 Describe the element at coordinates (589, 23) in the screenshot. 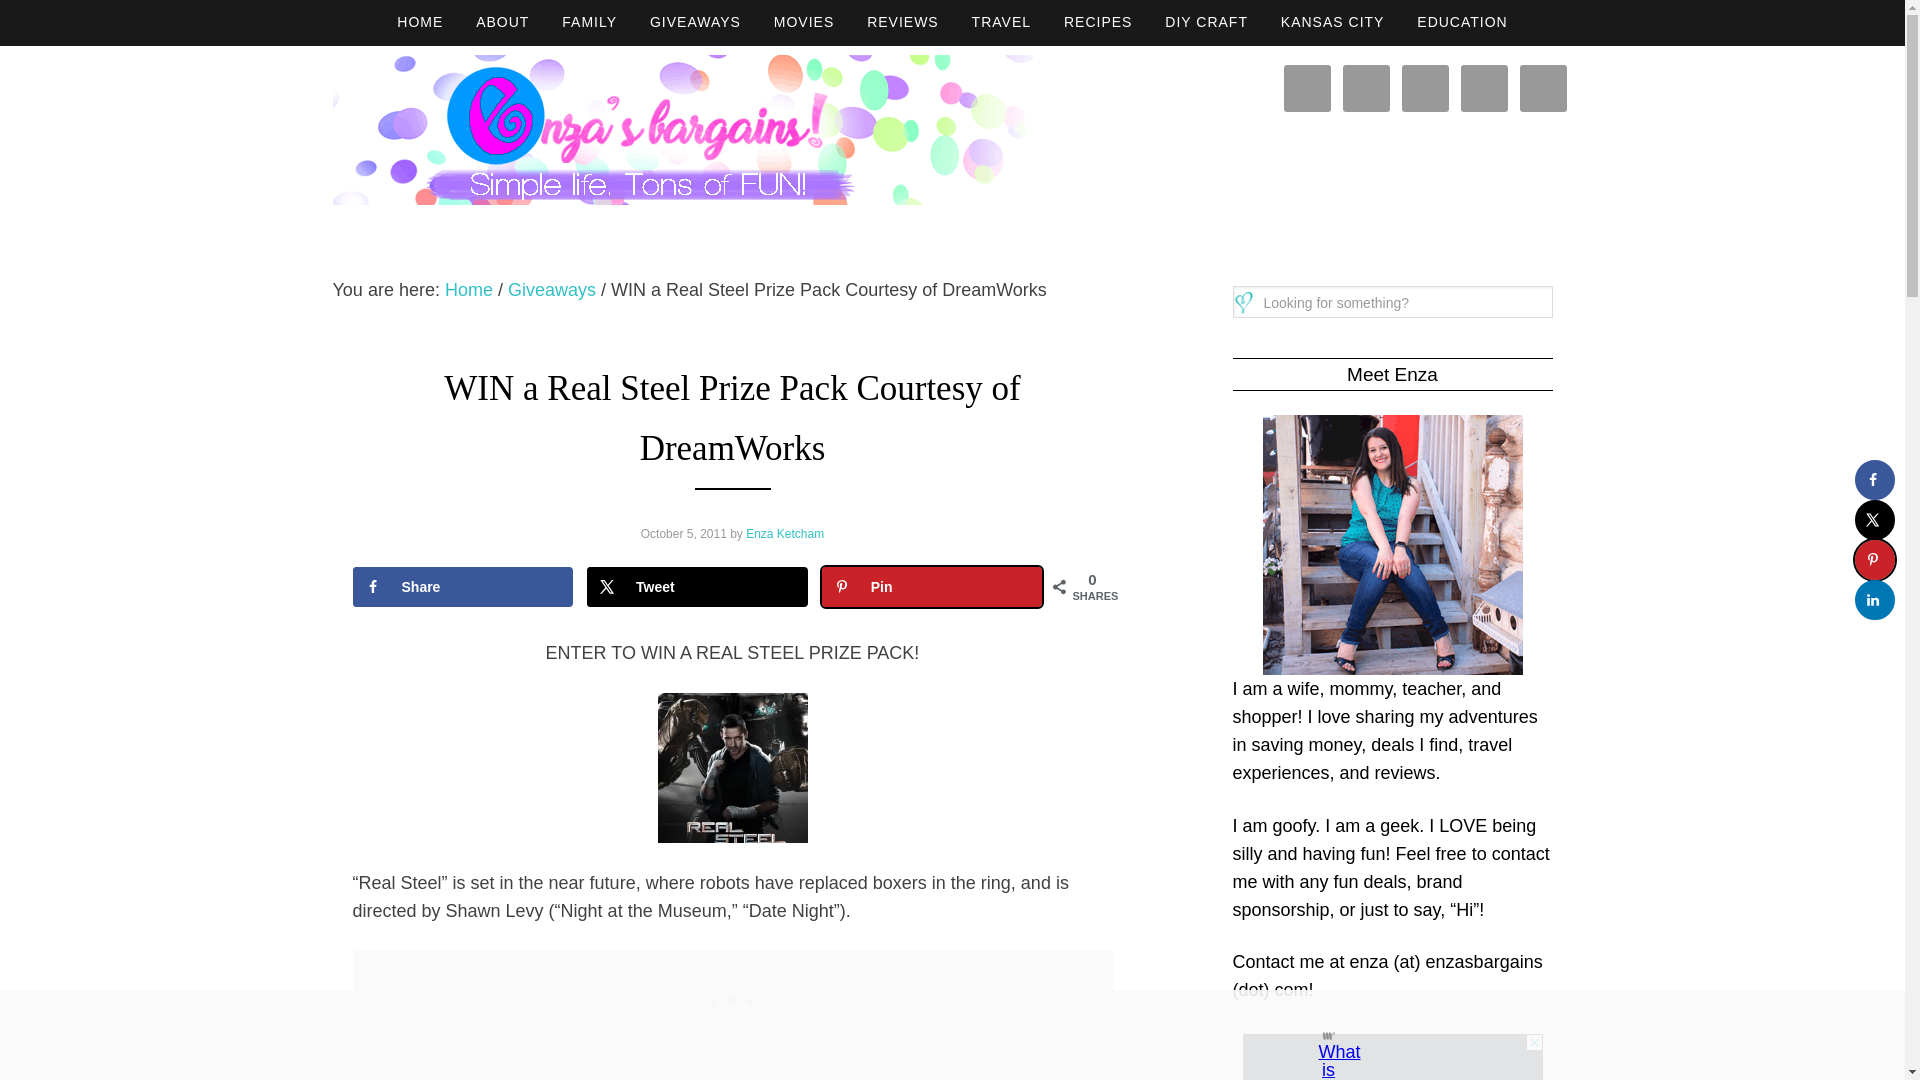

I see `FAMILY` at that location.